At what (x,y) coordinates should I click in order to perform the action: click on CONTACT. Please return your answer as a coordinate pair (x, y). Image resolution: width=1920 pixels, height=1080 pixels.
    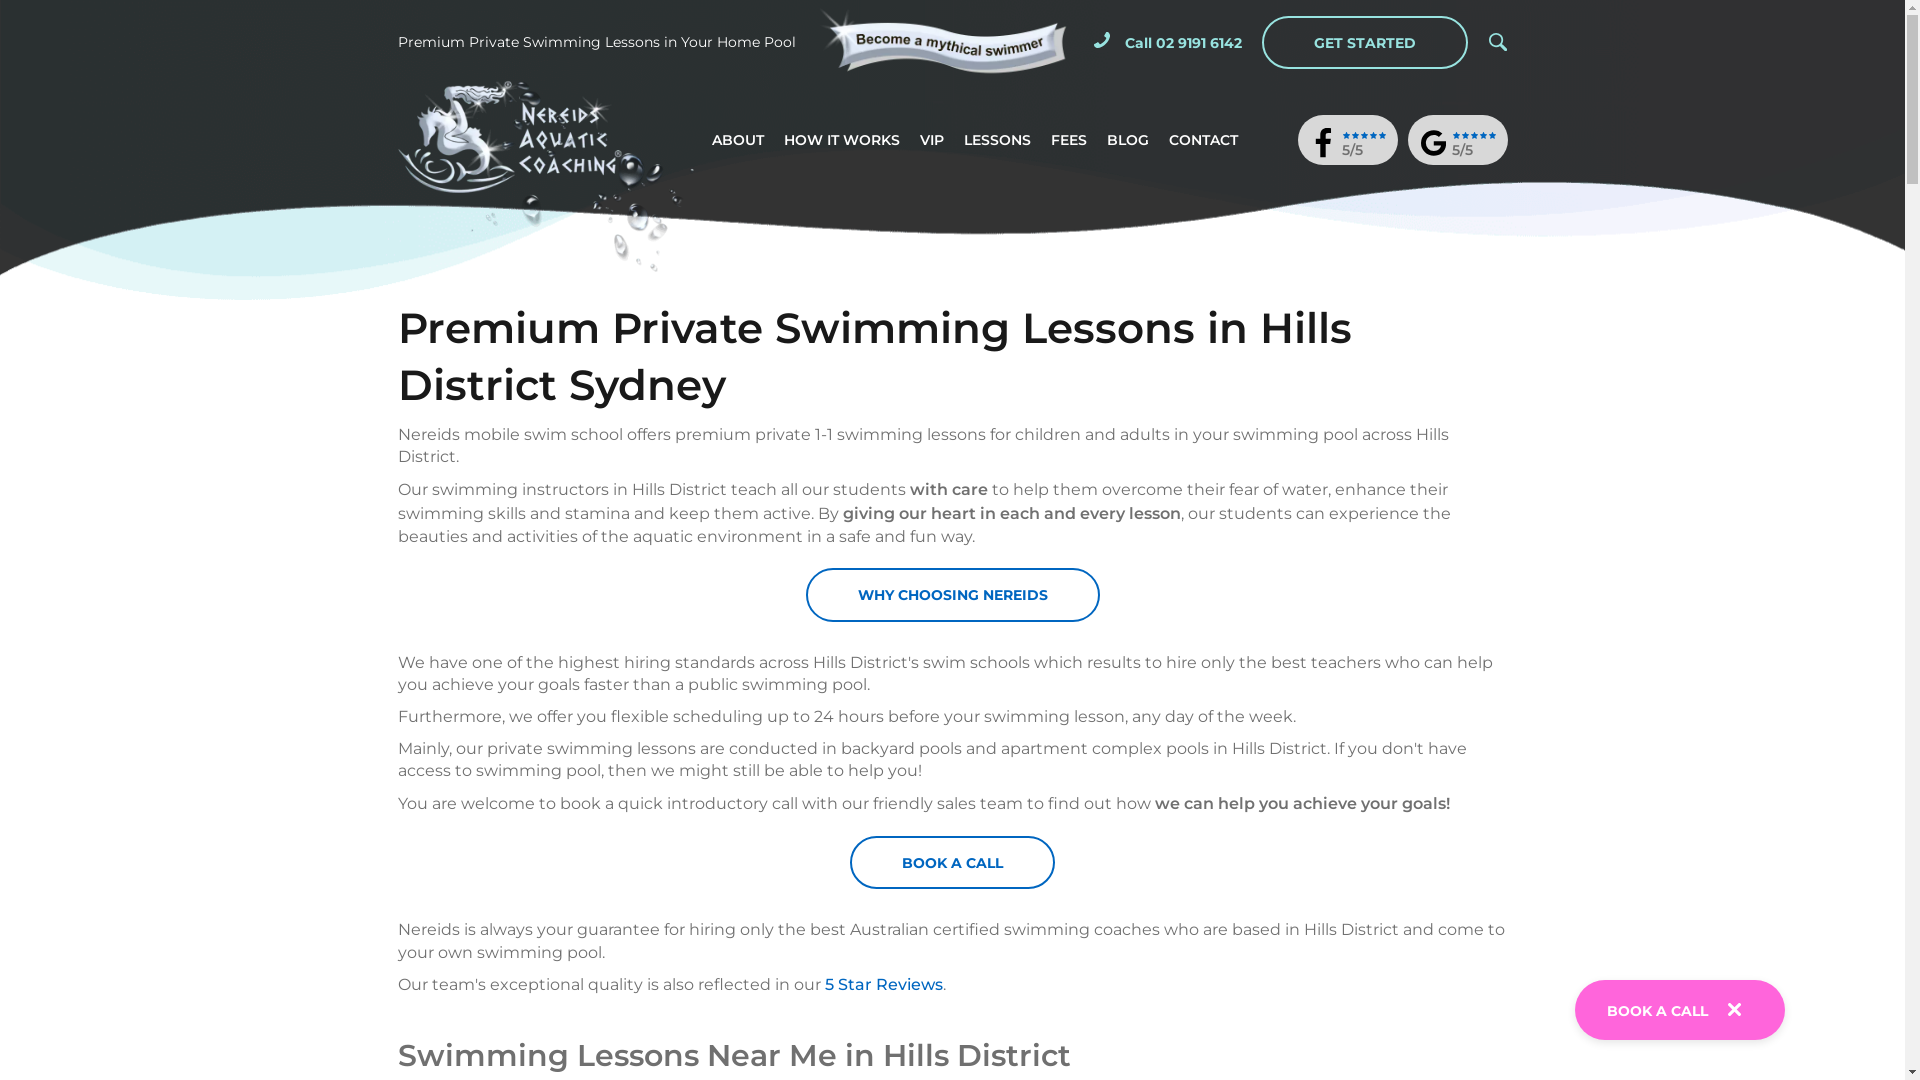
    Looking at the image, I should click on (1204, 140).